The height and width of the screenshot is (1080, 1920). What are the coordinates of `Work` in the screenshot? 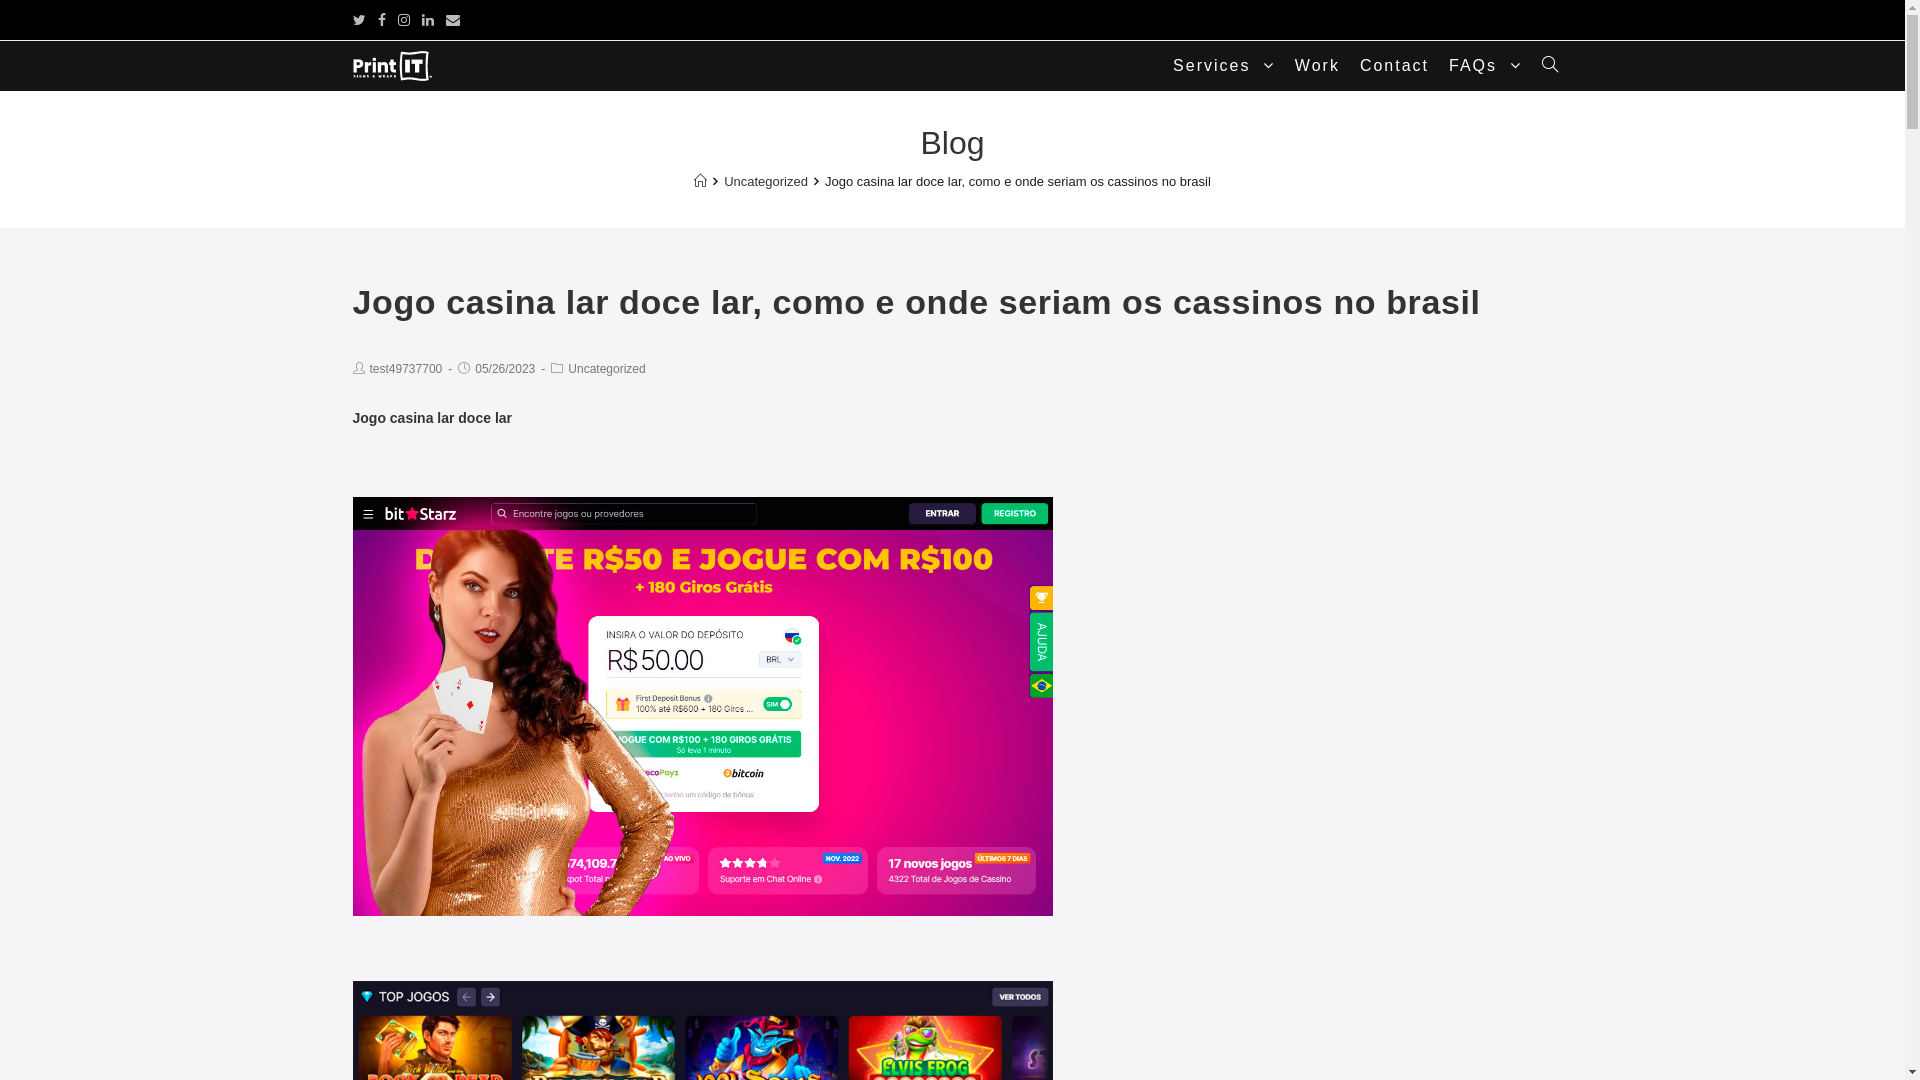 It's located at (982, 1035).